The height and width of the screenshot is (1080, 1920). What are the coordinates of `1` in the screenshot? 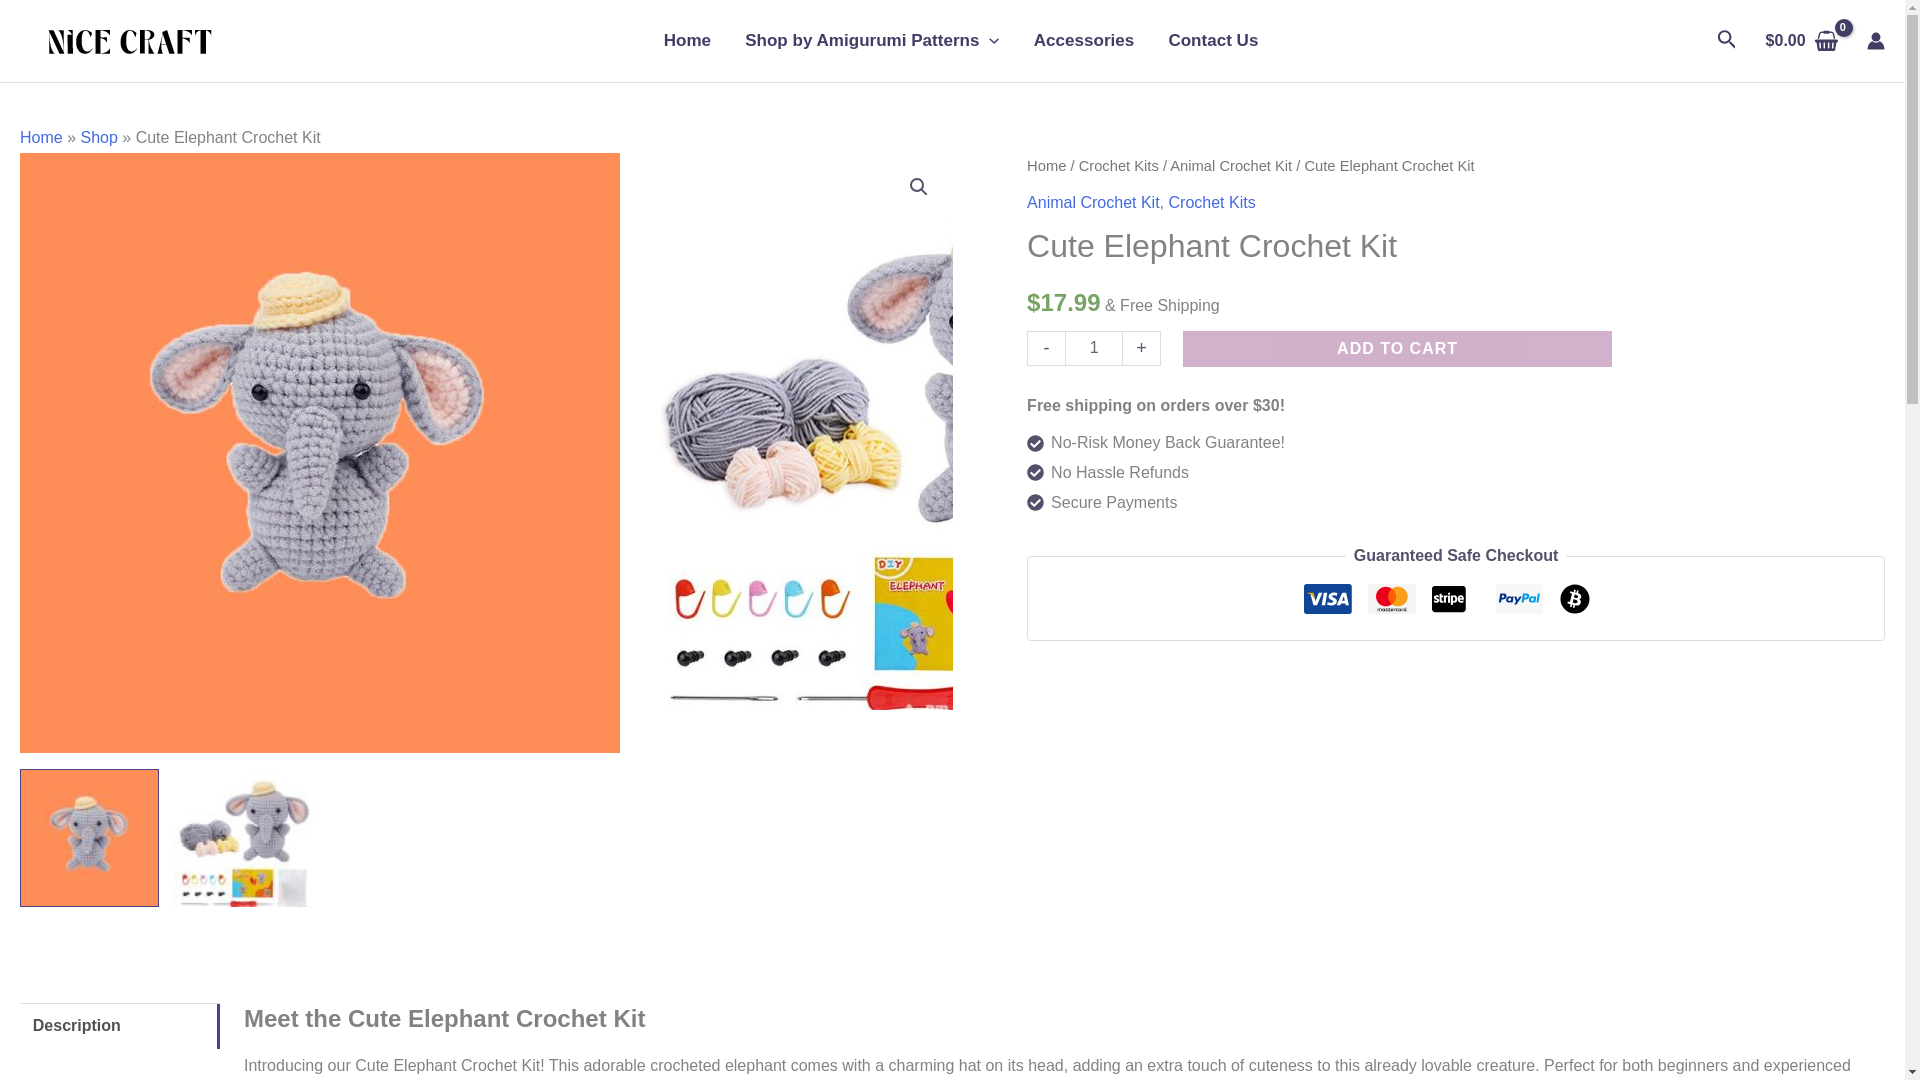 It's located at (1094, 348).